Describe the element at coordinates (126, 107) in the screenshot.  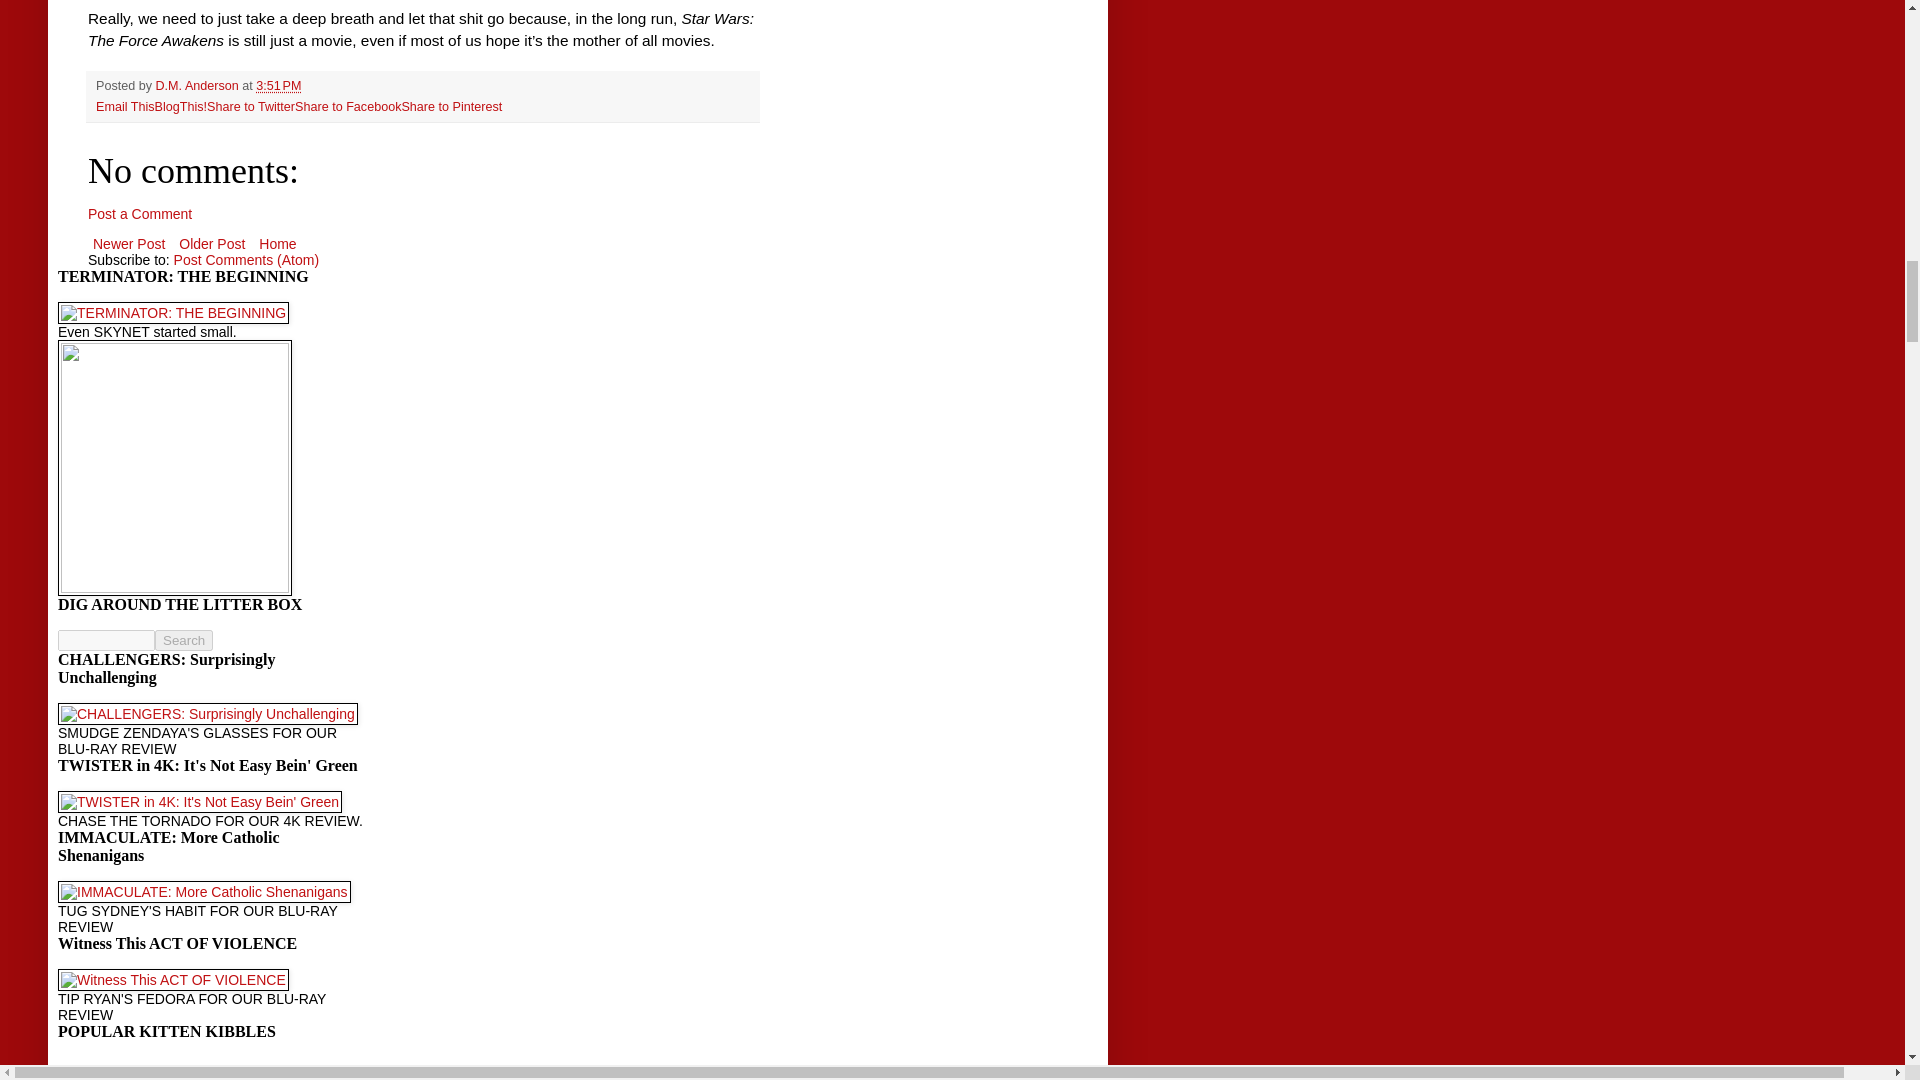
I see `Email This` at that location.